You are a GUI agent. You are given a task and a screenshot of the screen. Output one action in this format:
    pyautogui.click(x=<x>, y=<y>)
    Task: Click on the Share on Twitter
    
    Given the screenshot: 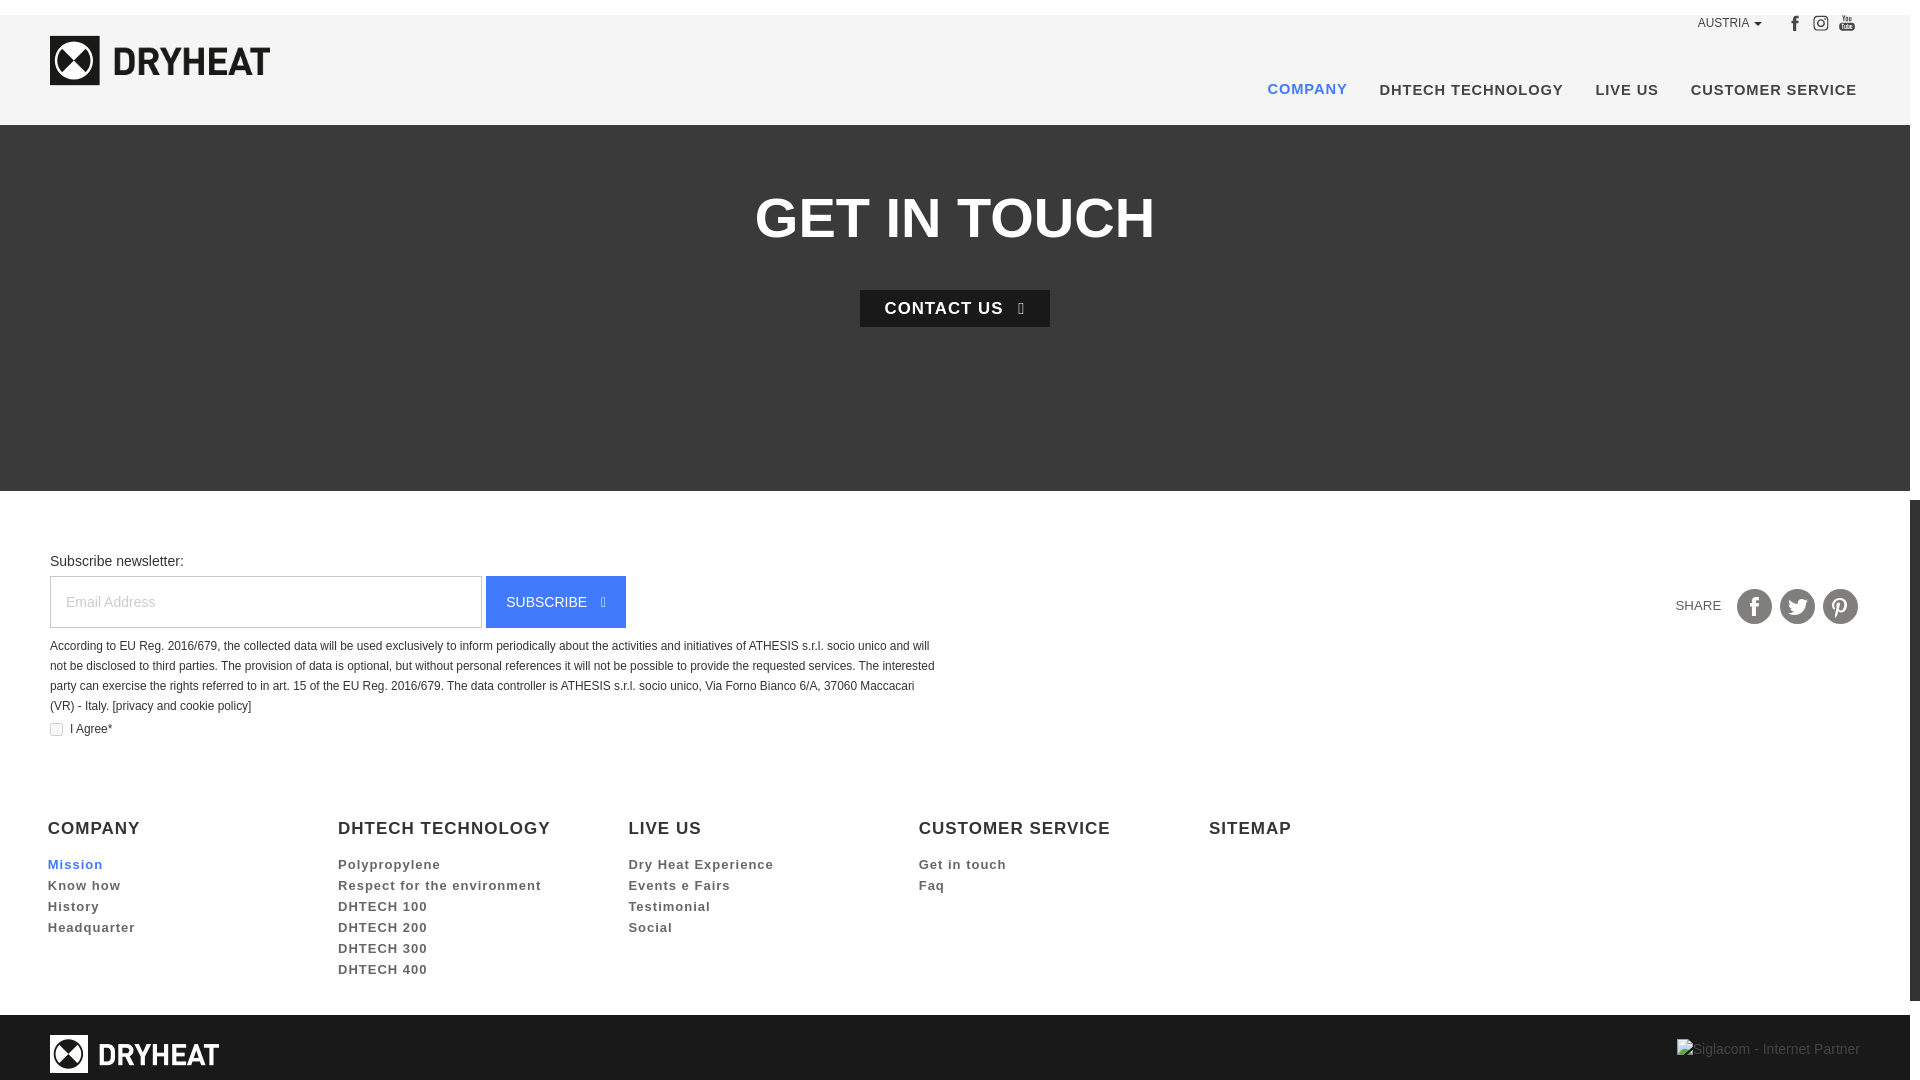 What is the action you would take?
    pyautogui.click(x=1796, y=605)
    